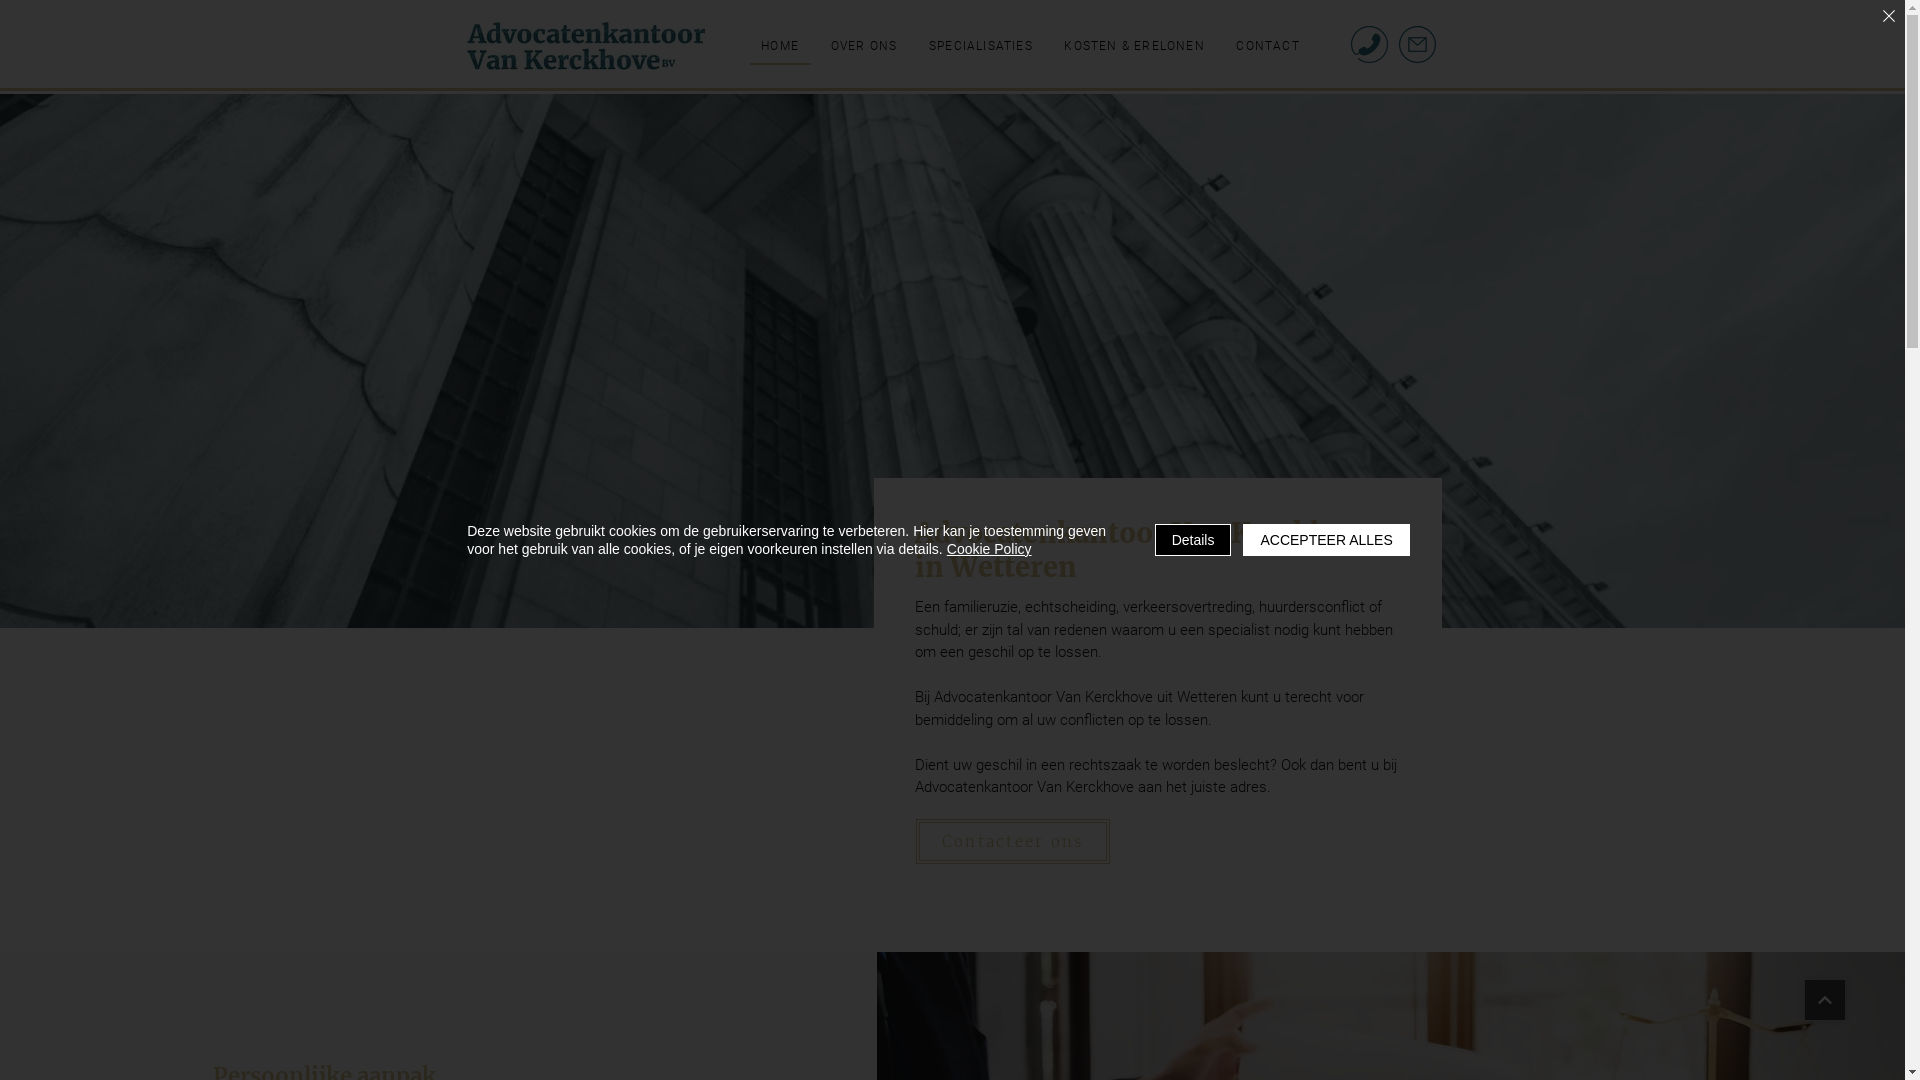 This screenshot has width=1920, height=1080. What do you see at coordinates (1013, 840) in the screenshot?
I see `Contacteer ons` at bounding box center [1013, 840].